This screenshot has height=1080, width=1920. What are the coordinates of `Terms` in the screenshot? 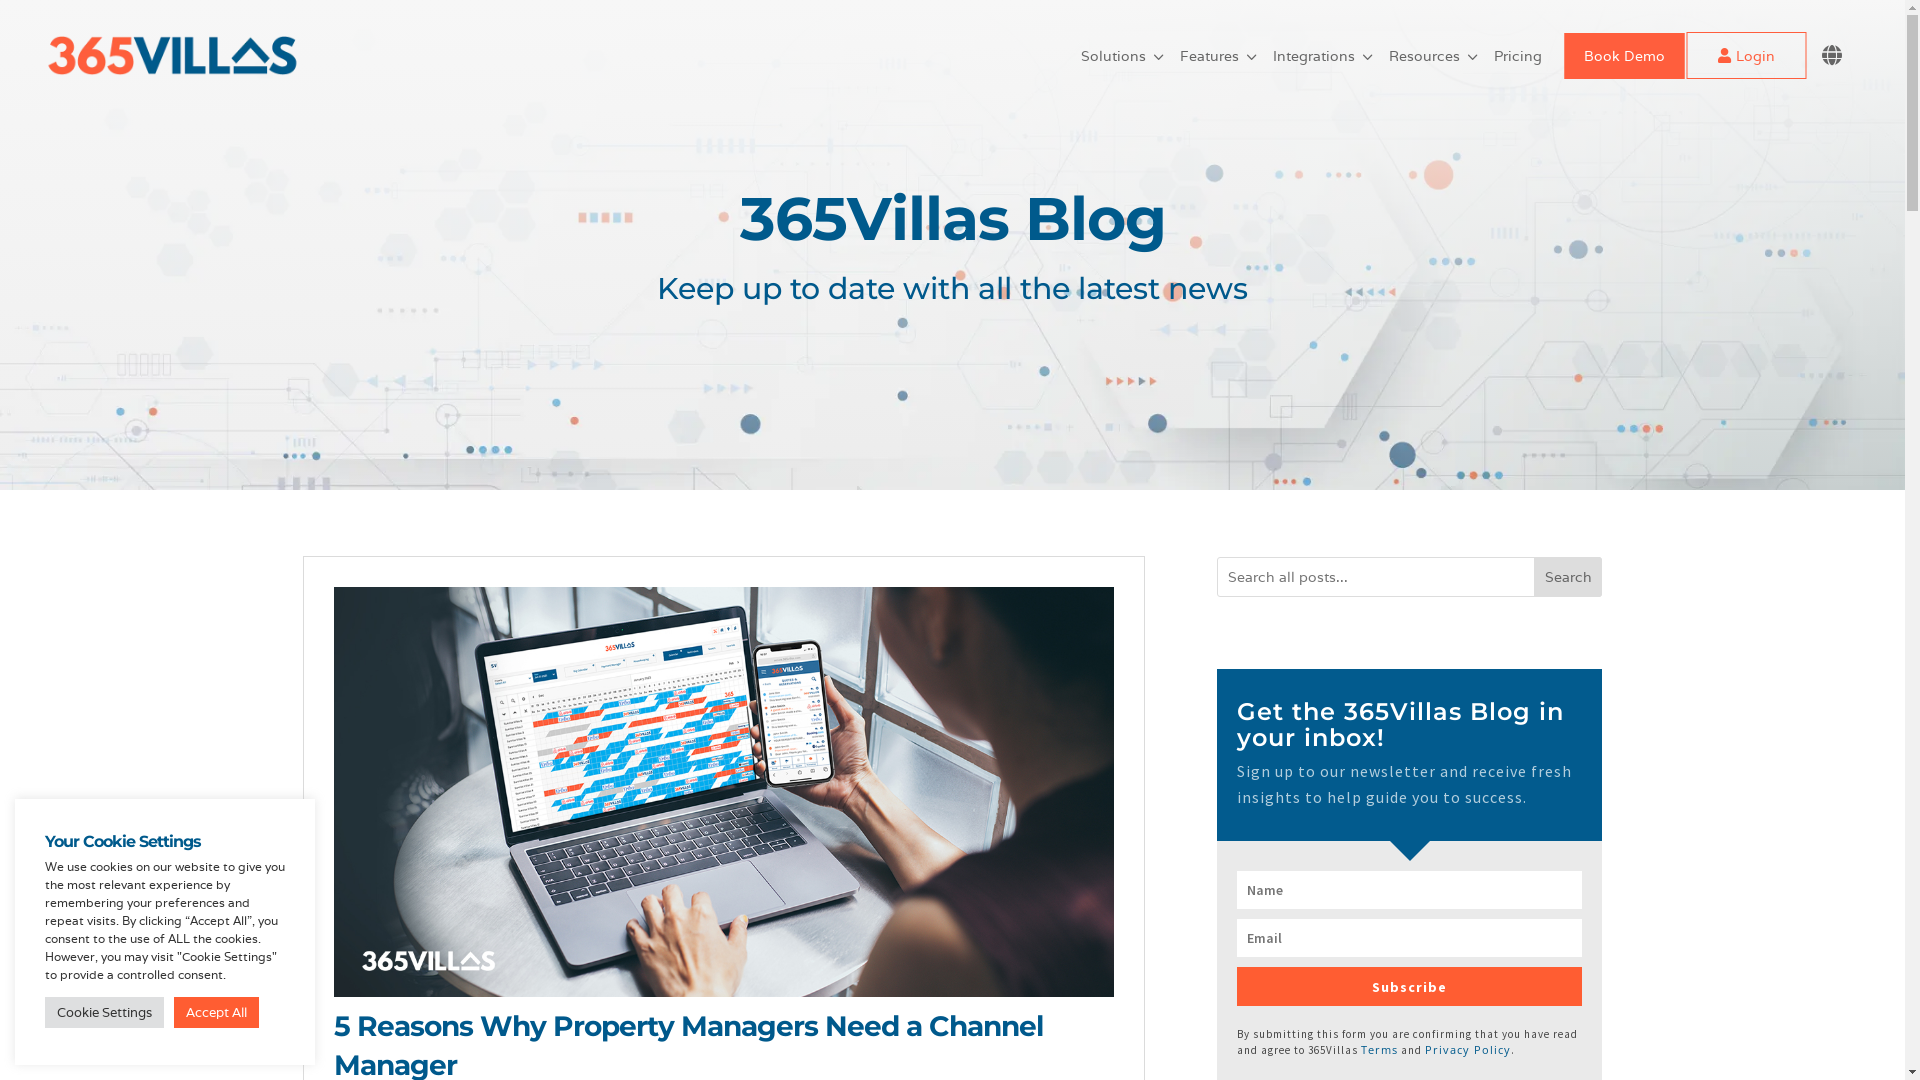 It's located at (1380, 1050).